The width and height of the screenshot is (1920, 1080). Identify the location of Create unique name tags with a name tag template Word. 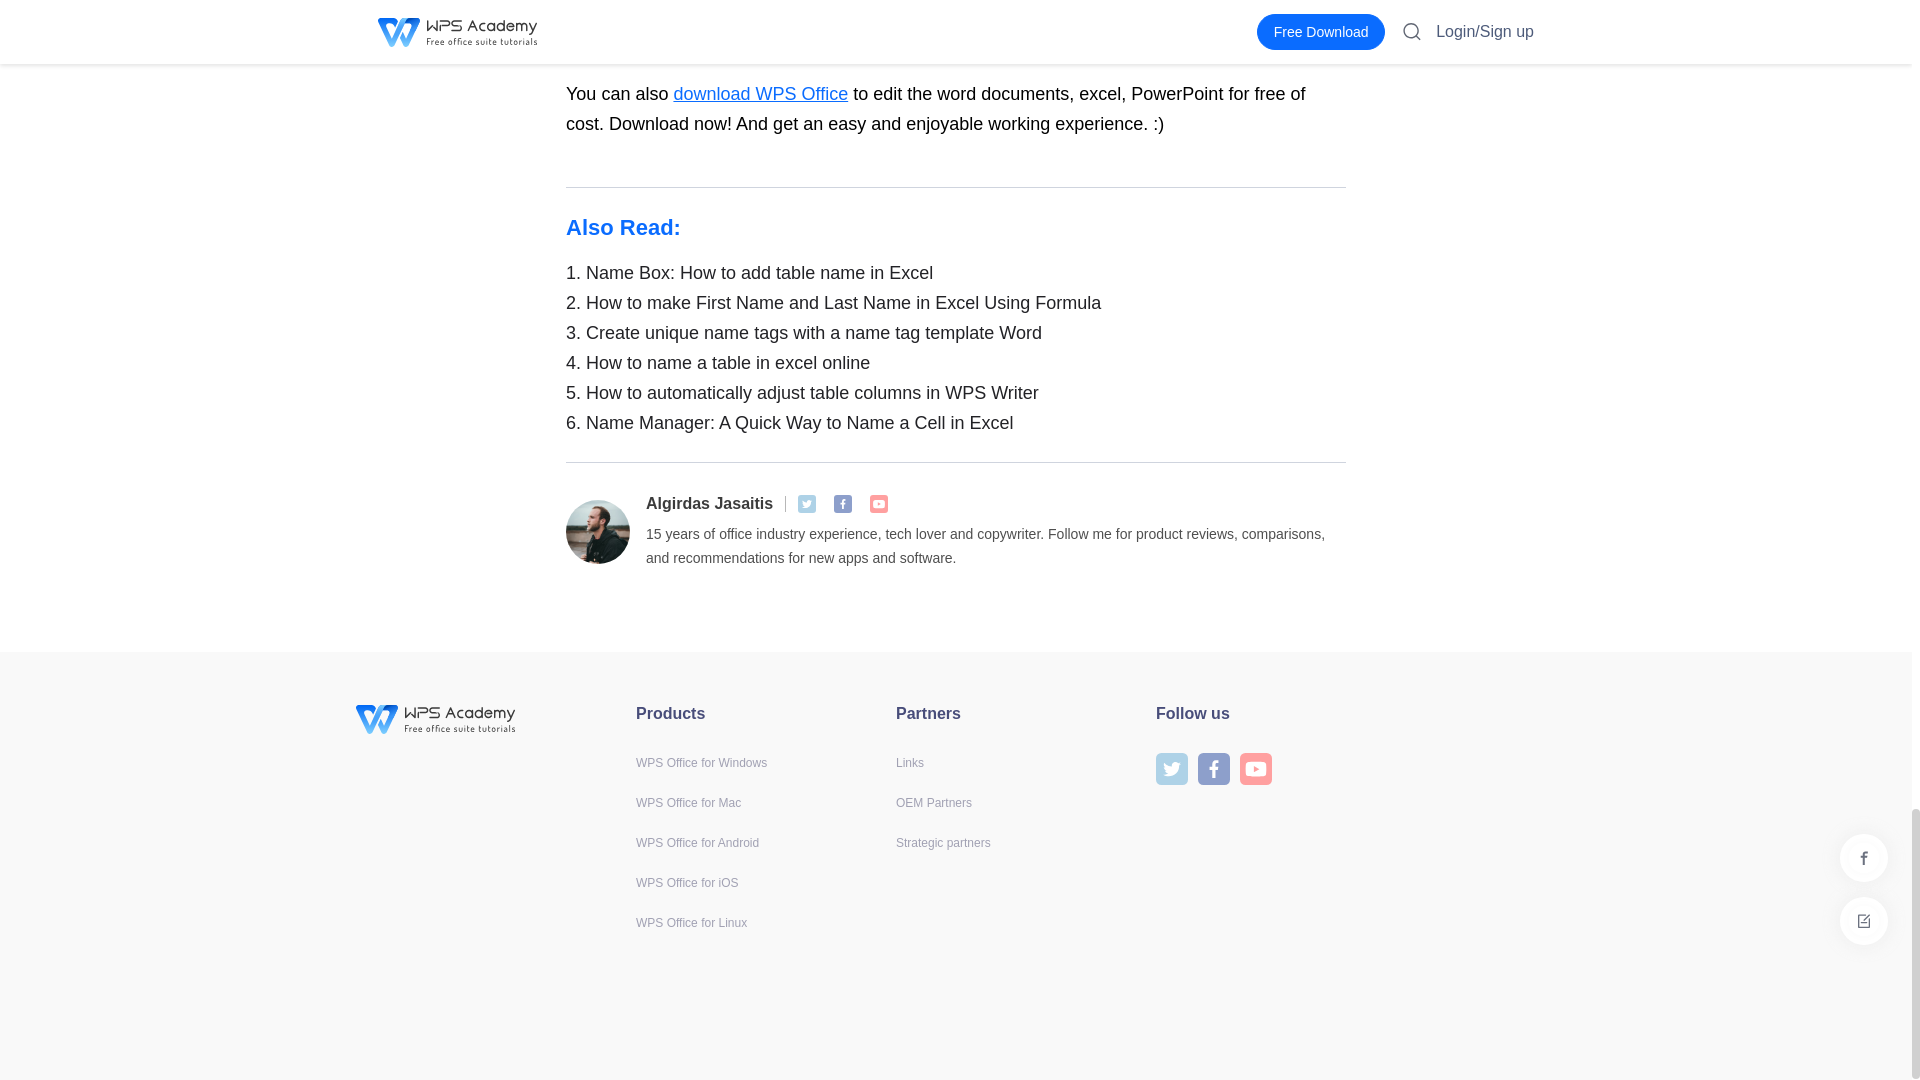
(956, 332).